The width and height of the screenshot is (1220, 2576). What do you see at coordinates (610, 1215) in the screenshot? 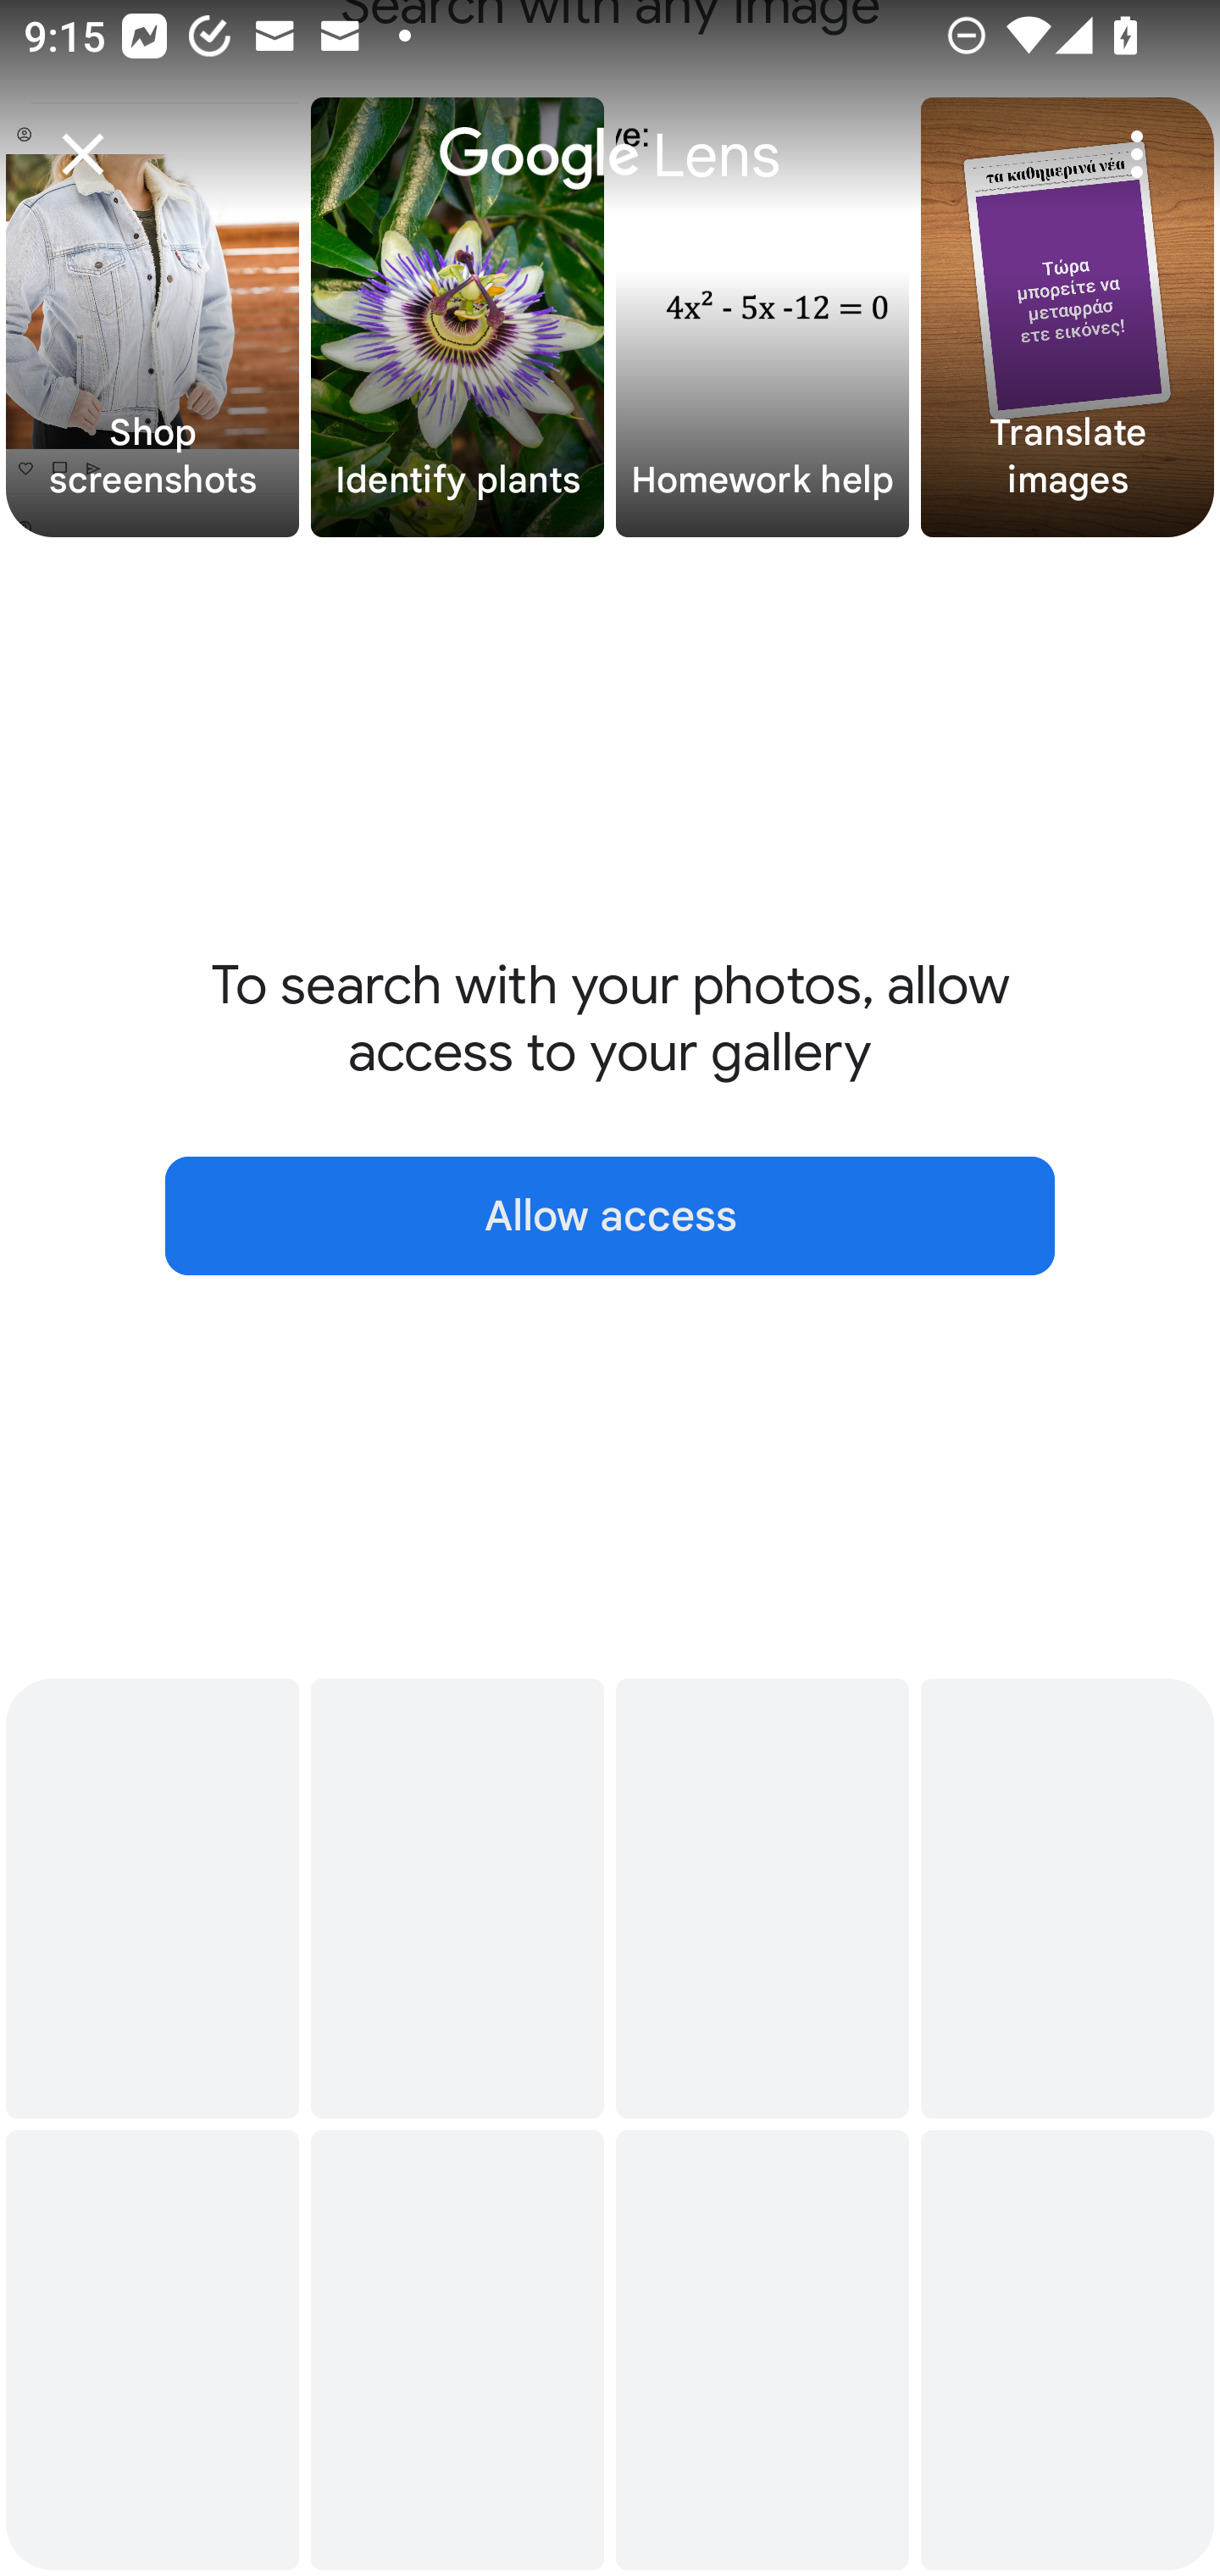
I see `Allow access` at bounding box center [610, 1215].